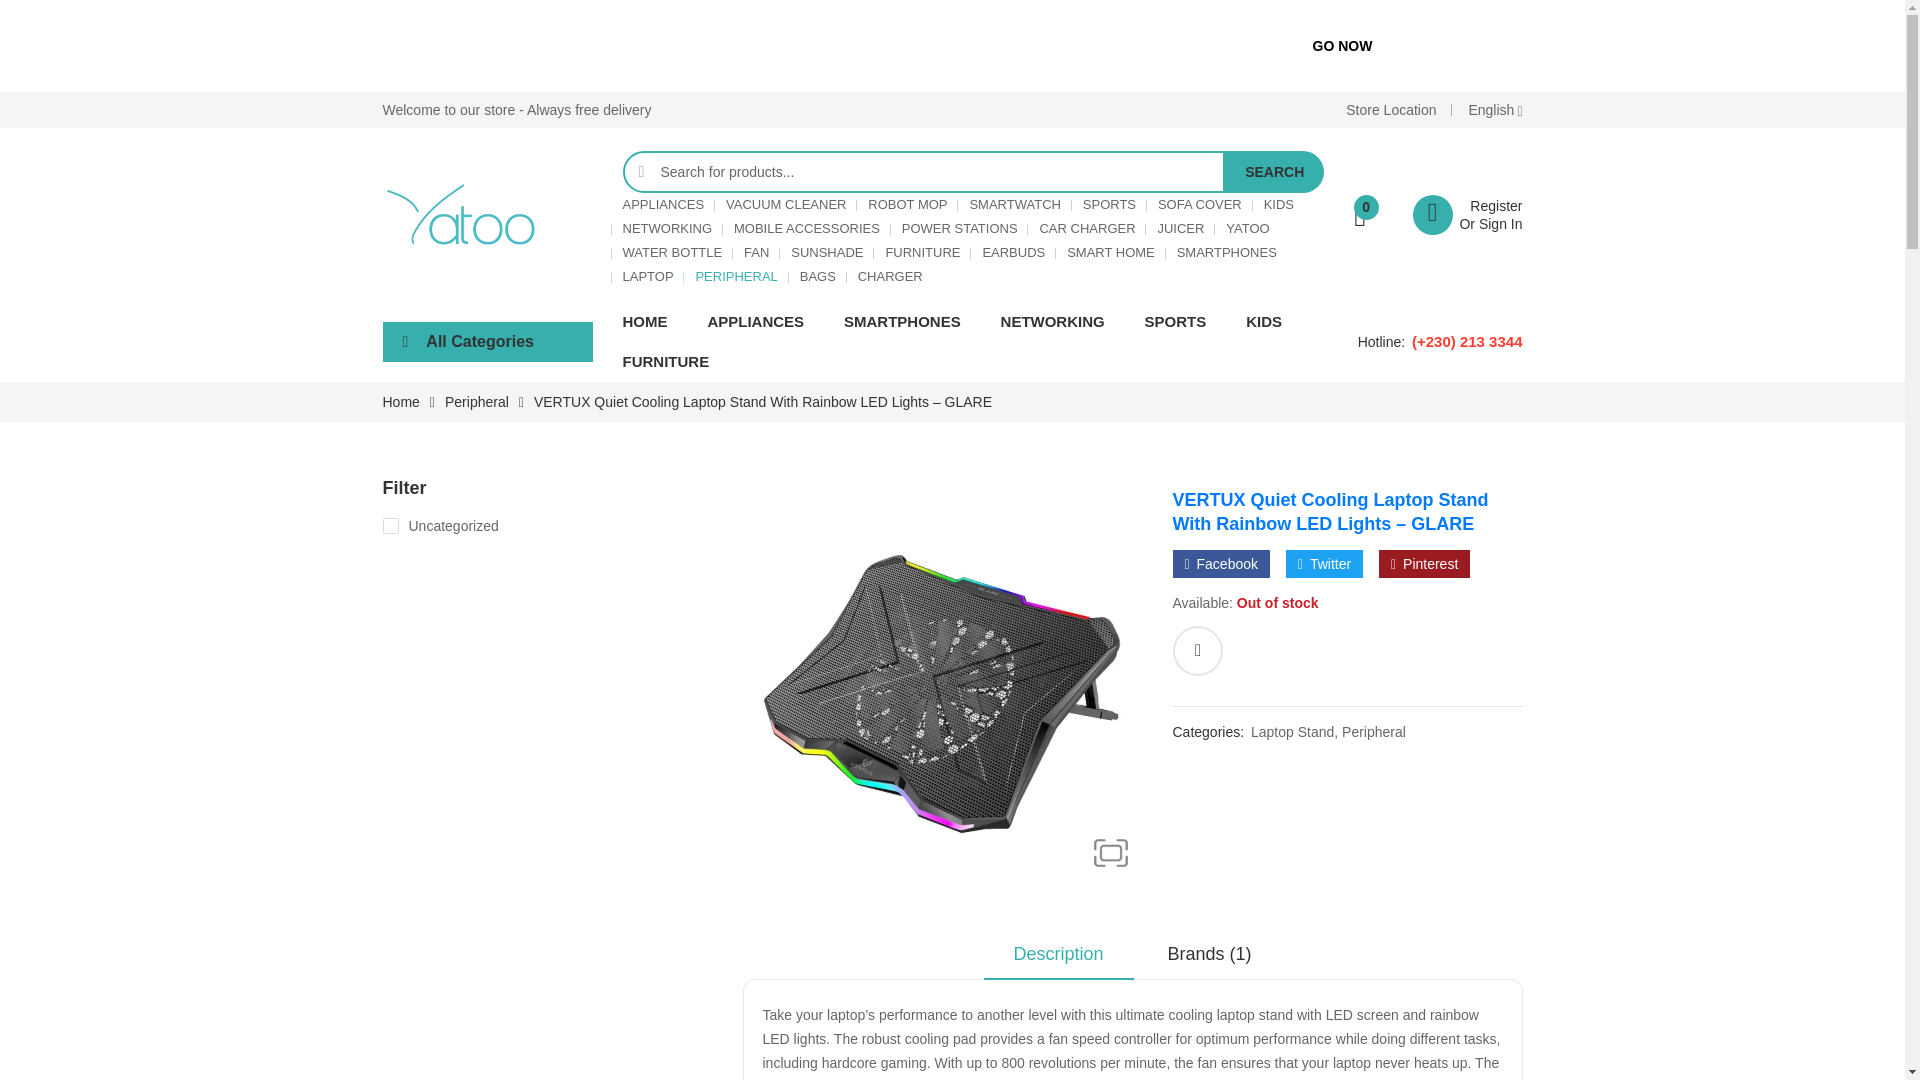 This screenshot has height=1080, width=1920. What do you see at coordinates (756, 252) in the screenshot?
I see `FAN` at bounding box center [756, 252].